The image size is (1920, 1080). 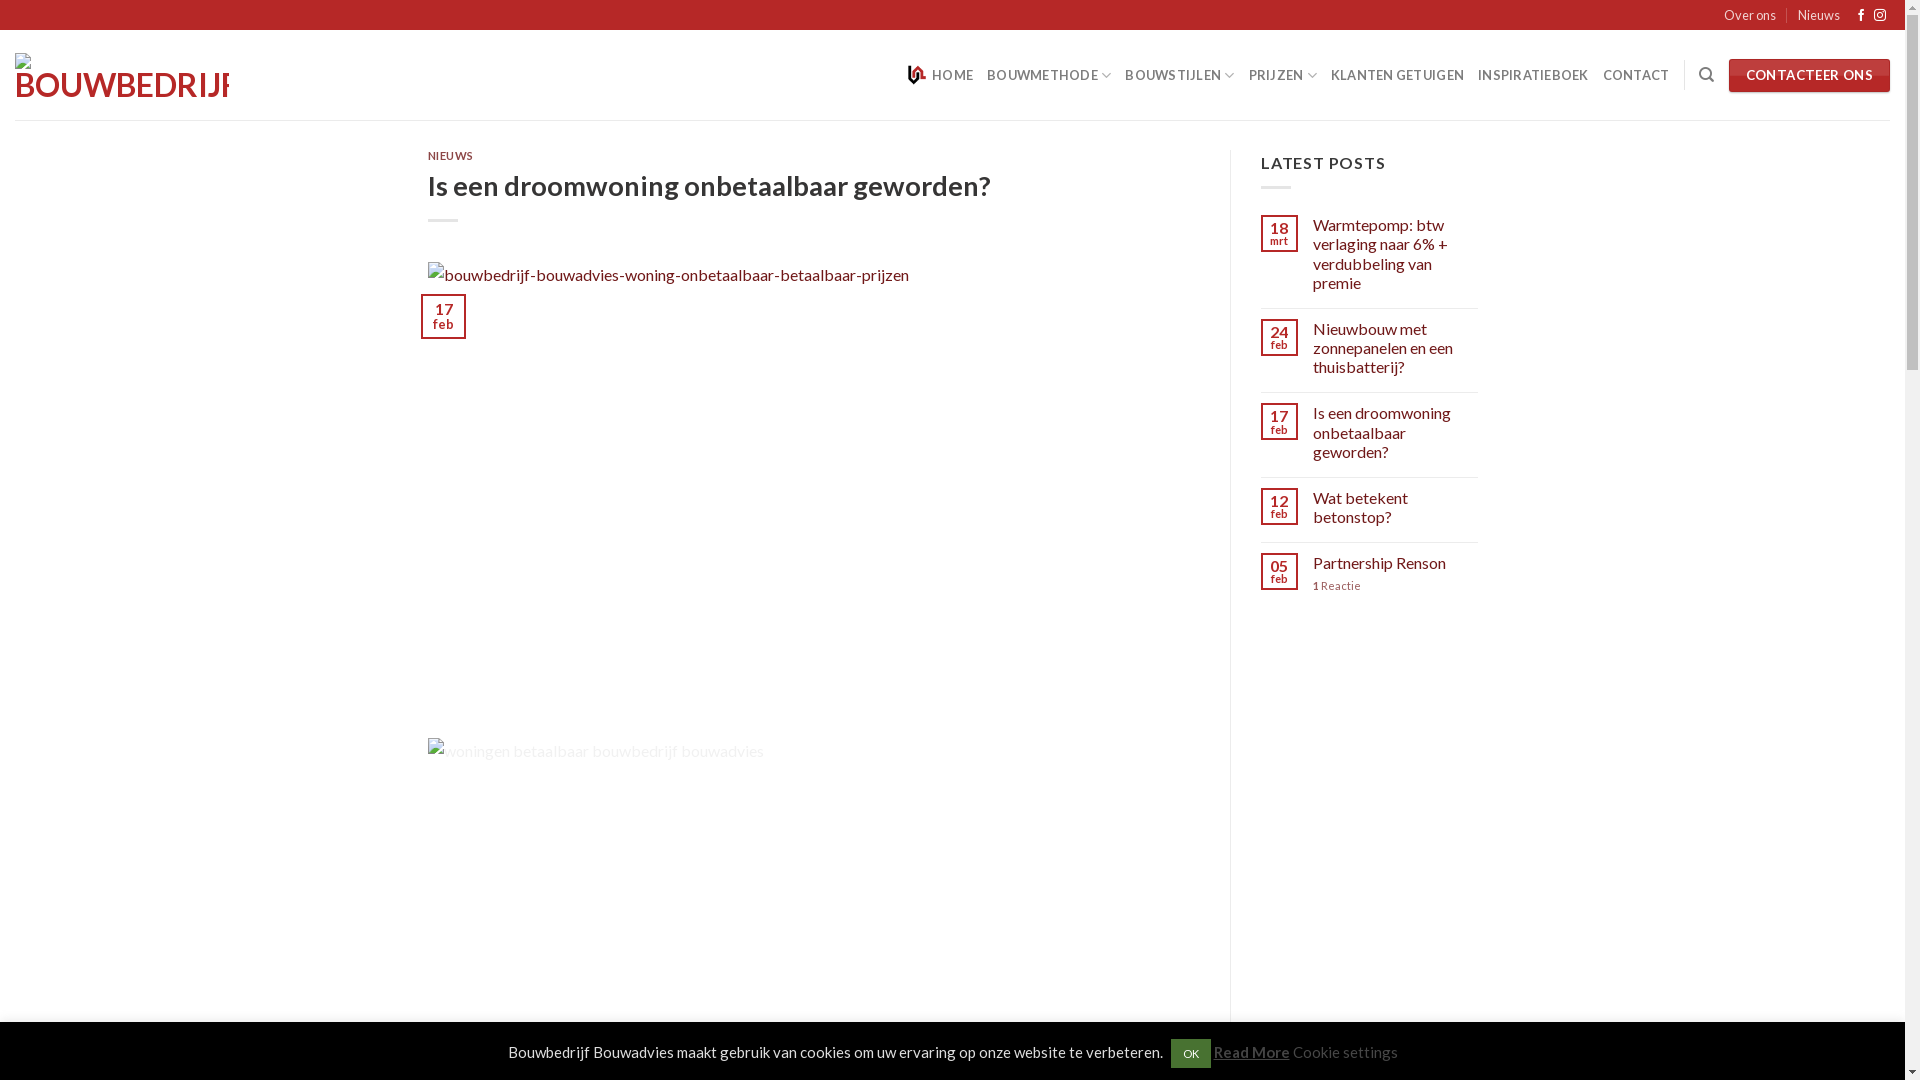 I want to click on Nieuwbouw met zonnepanelen en een thuisbatterij?, so click(x=1396, y=348).